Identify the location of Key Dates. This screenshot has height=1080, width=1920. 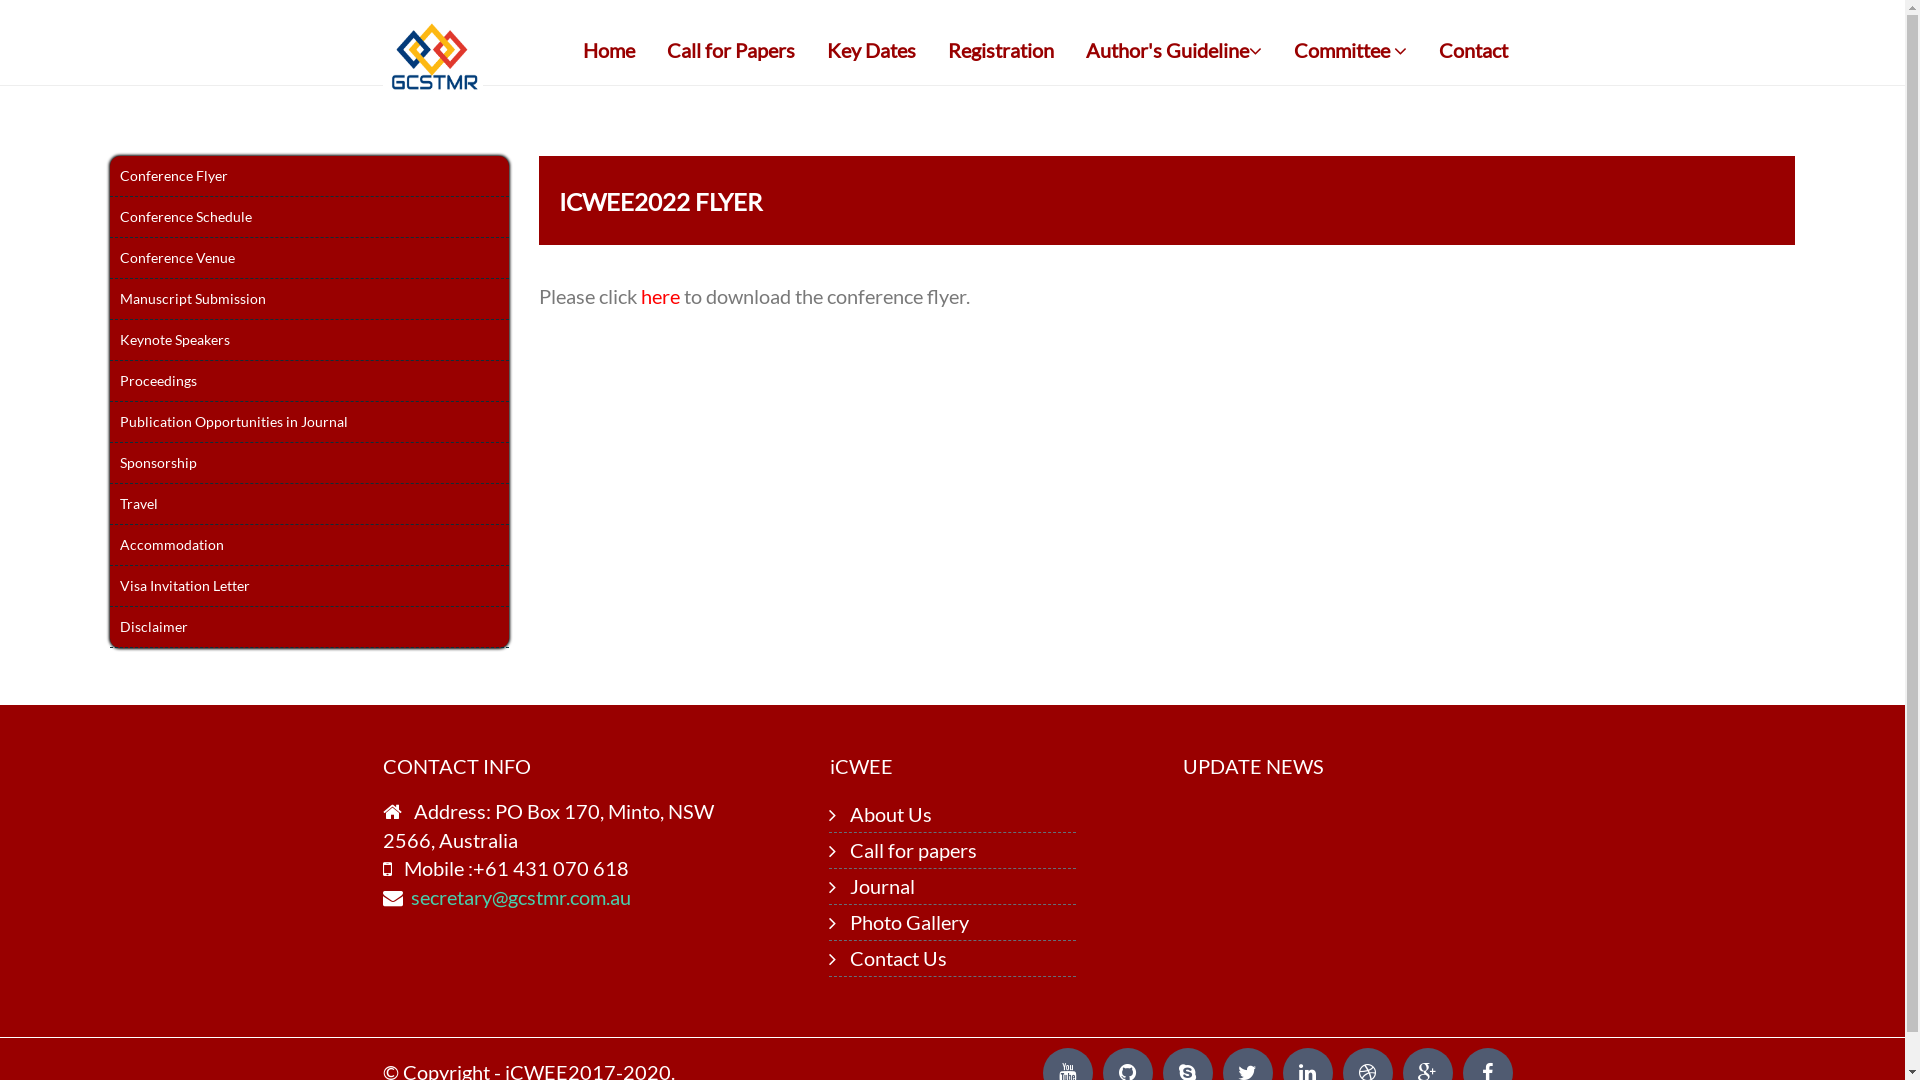
(872, 50).